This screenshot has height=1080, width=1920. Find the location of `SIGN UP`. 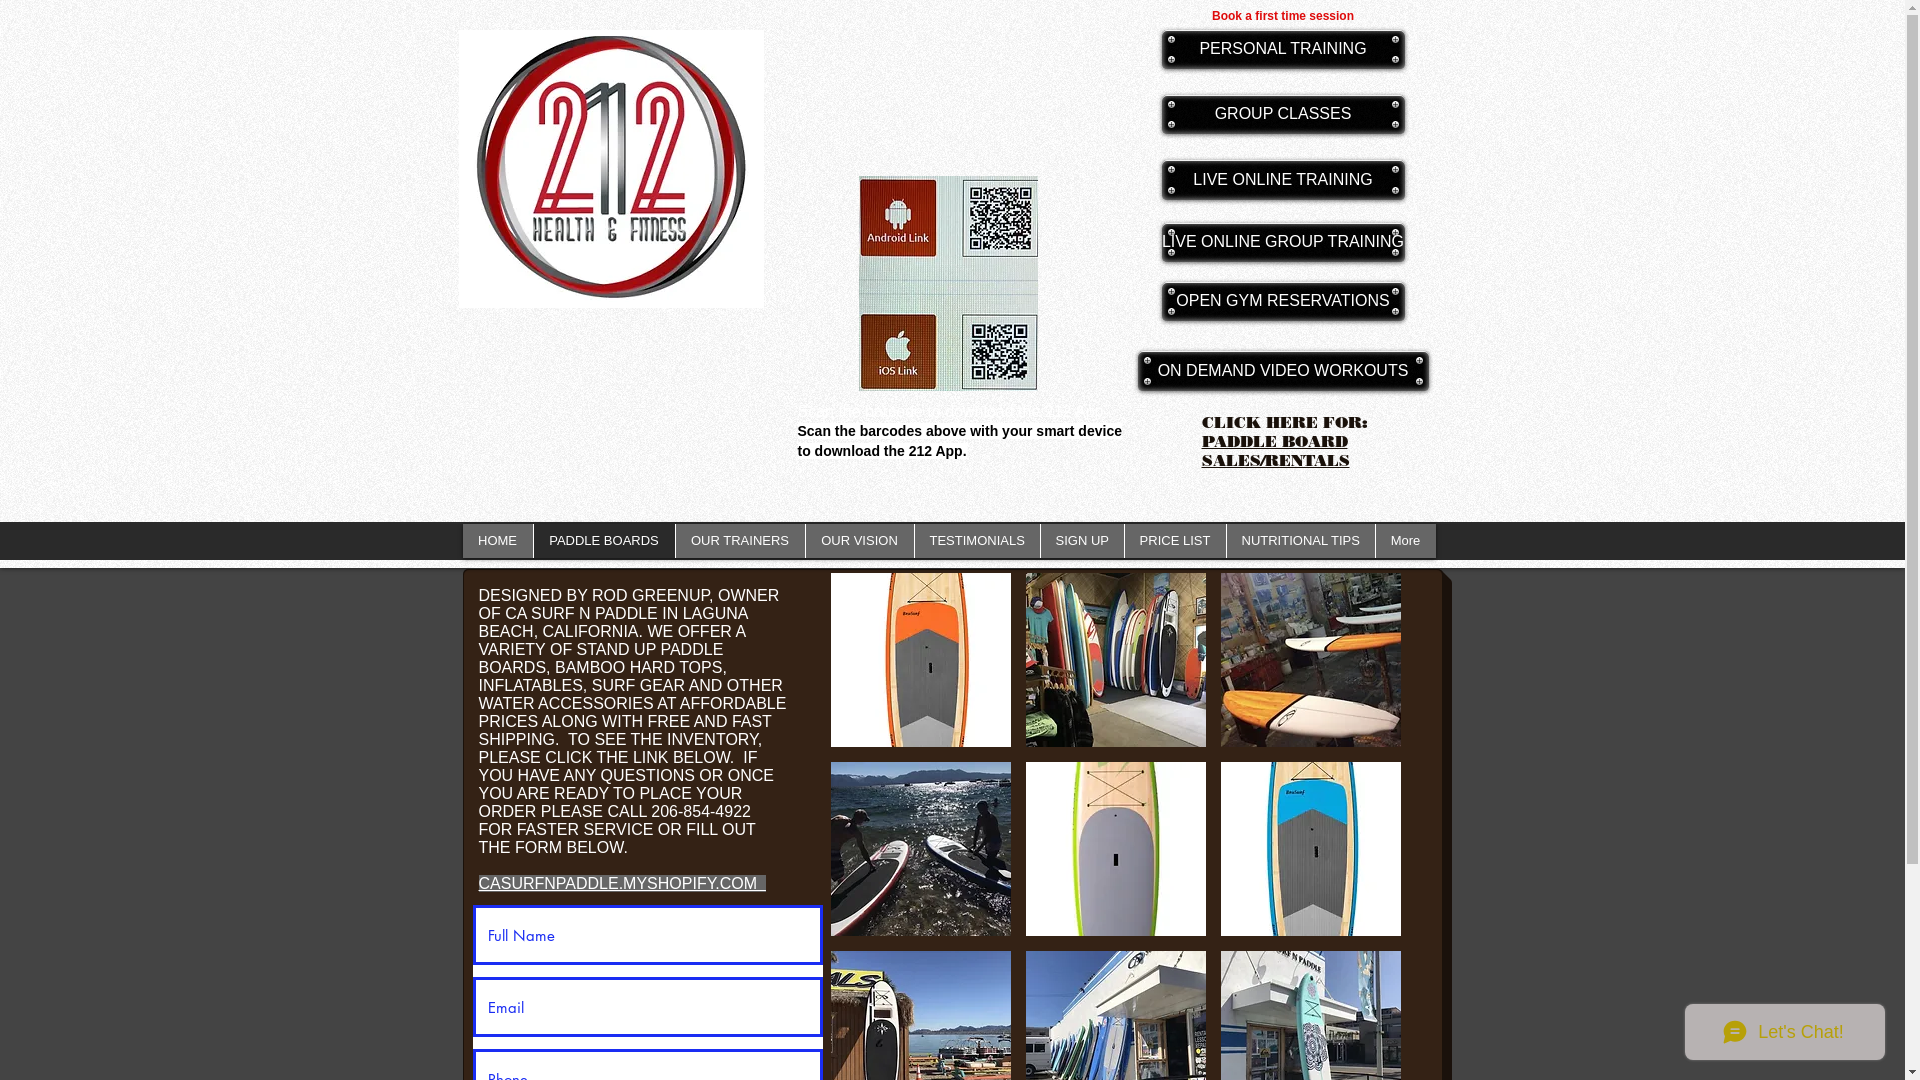

SIGN UP is located at coordinates (1082, 541).